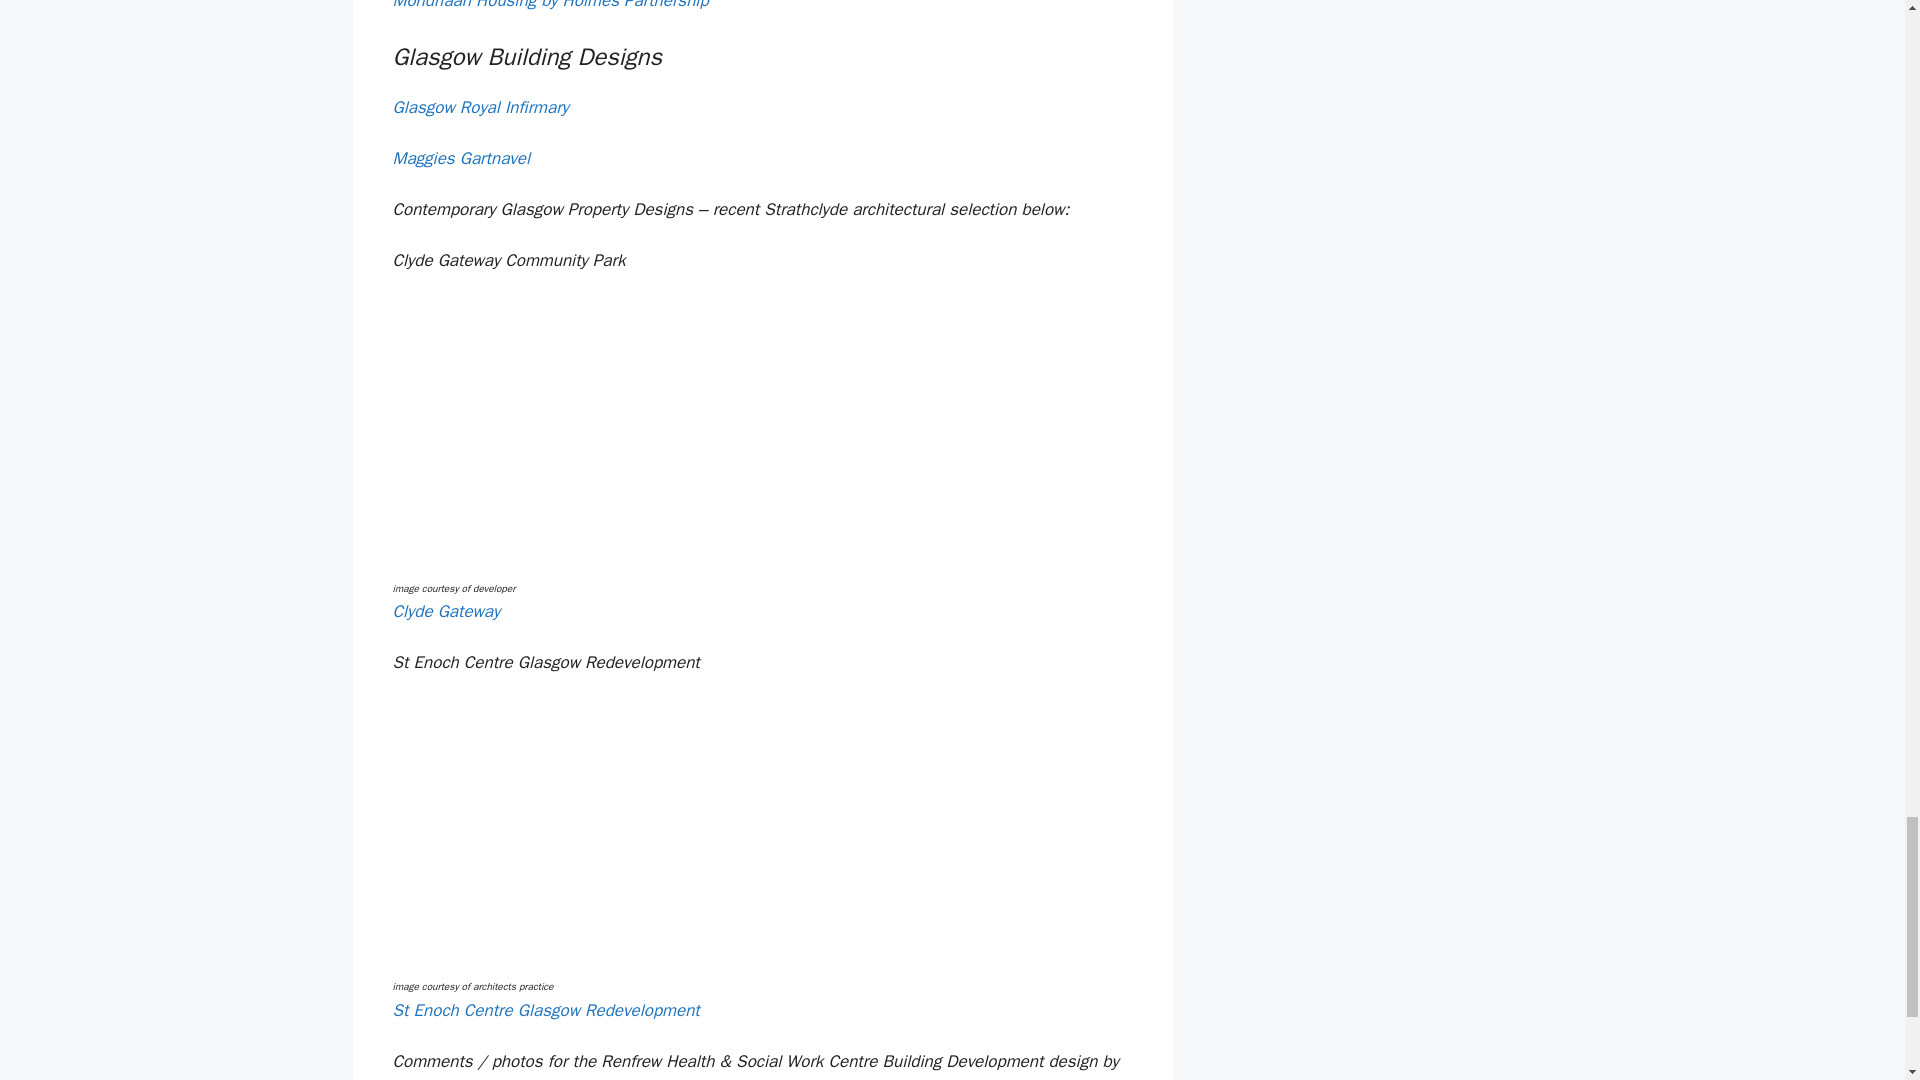 Image resolution: width=1920 pixels, height=1080 pixels. I want to click on St Enoch Centre Glasgow Redevelopment, so click(544, 1010).